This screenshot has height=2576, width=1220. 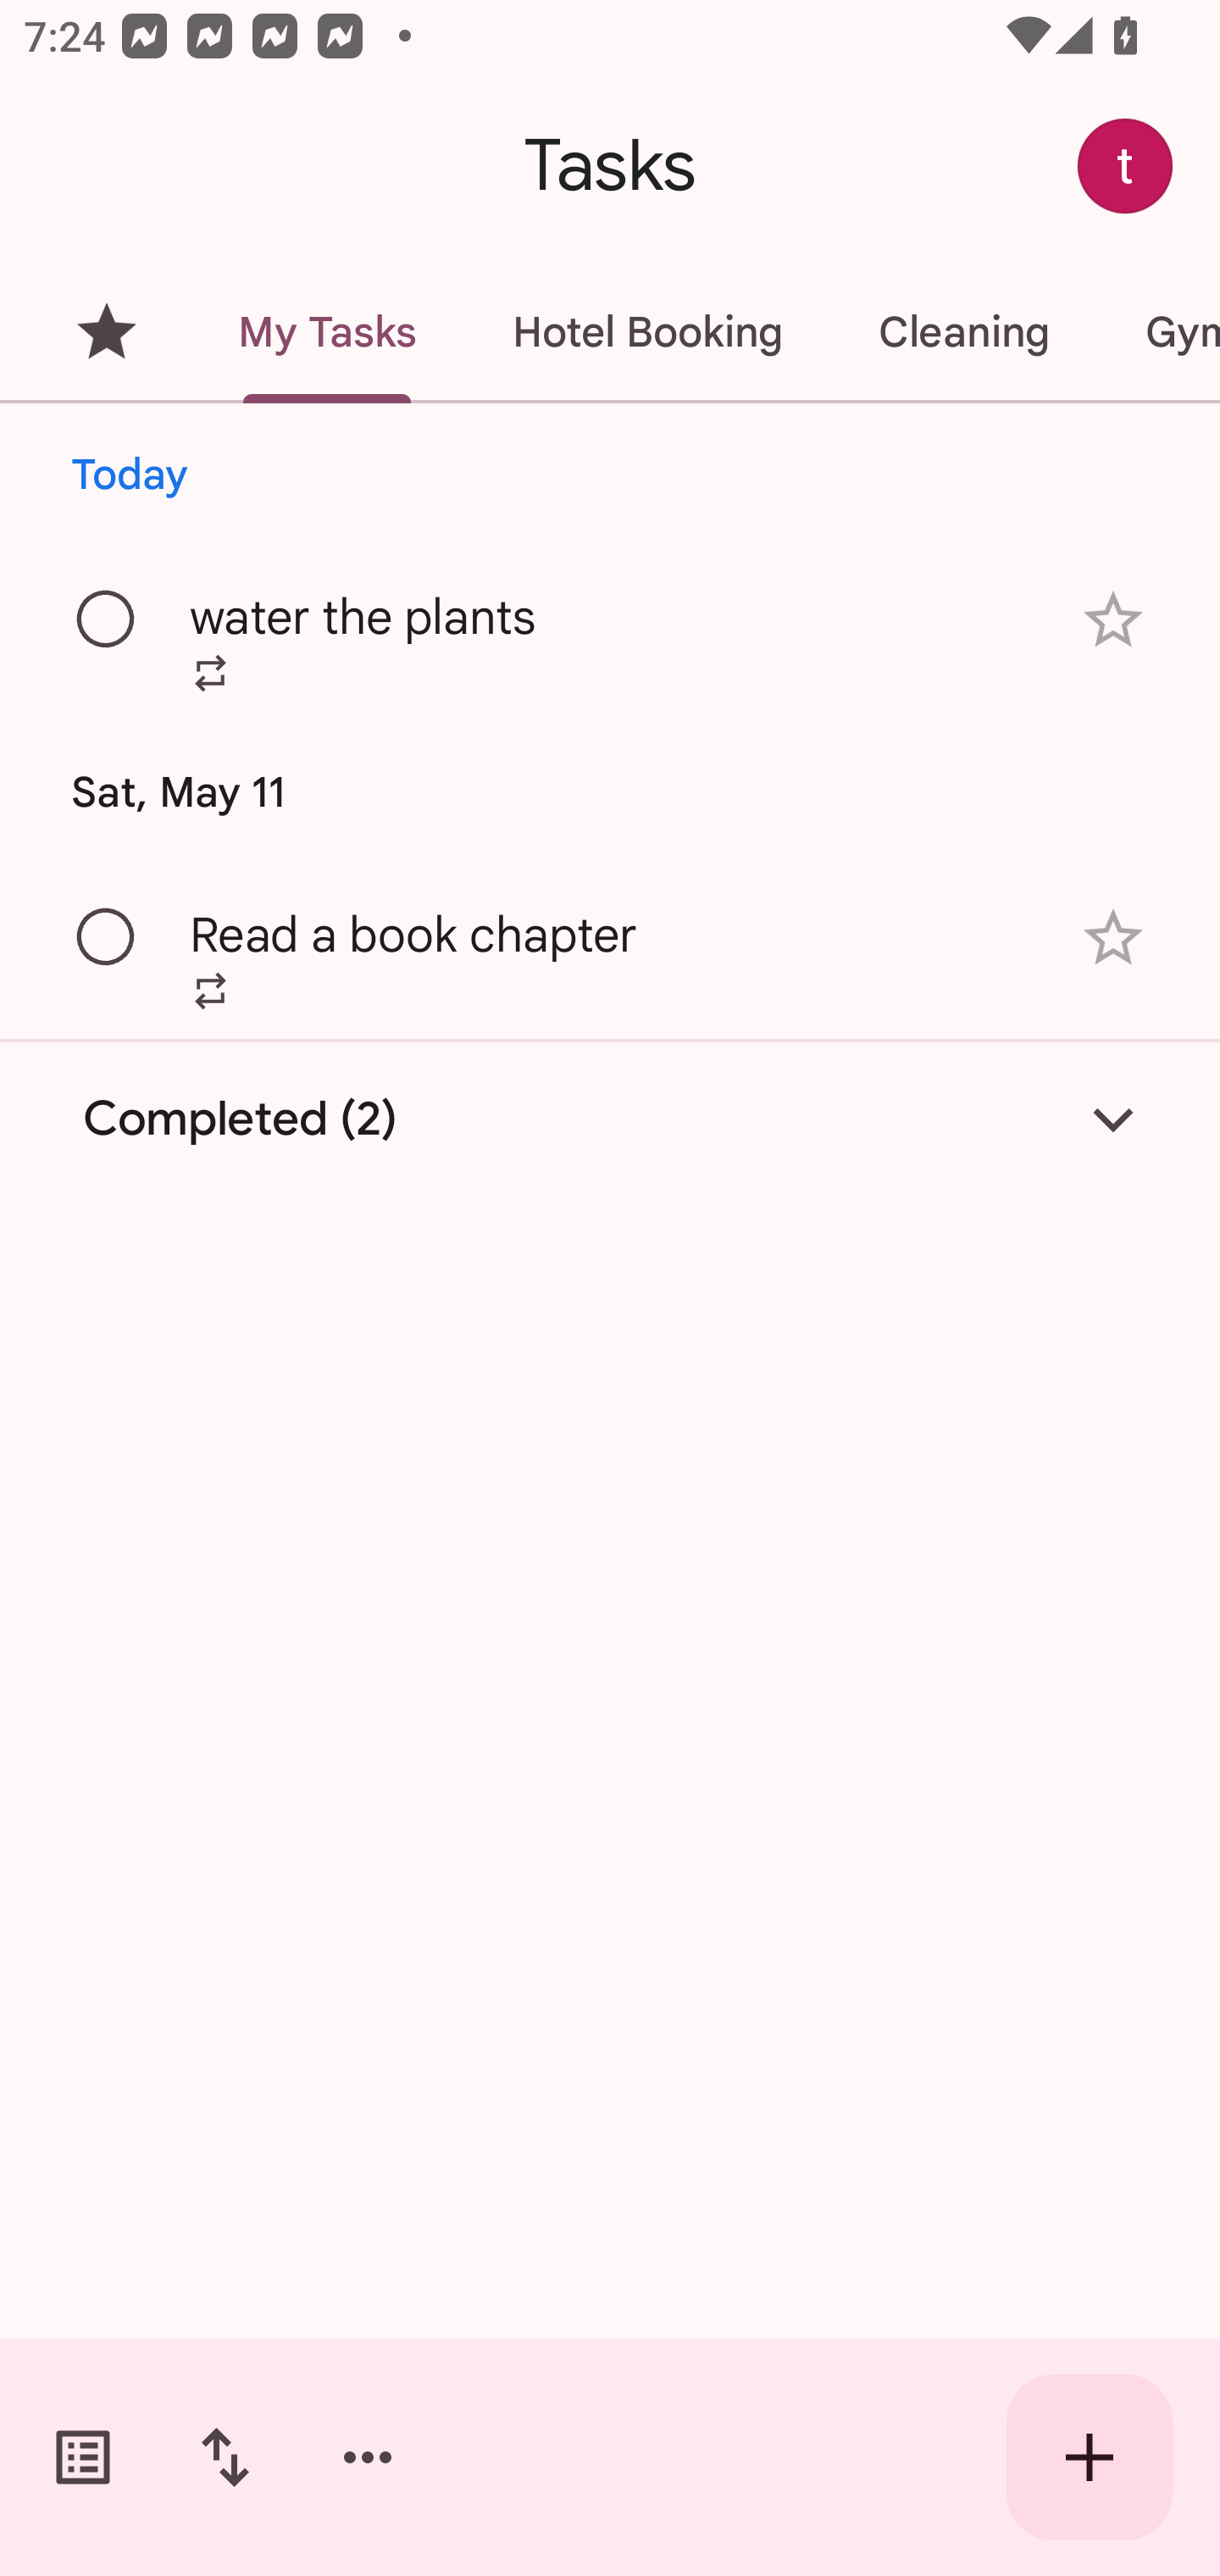 I want to click on Switch task lists, so click(x=83, y=2457).